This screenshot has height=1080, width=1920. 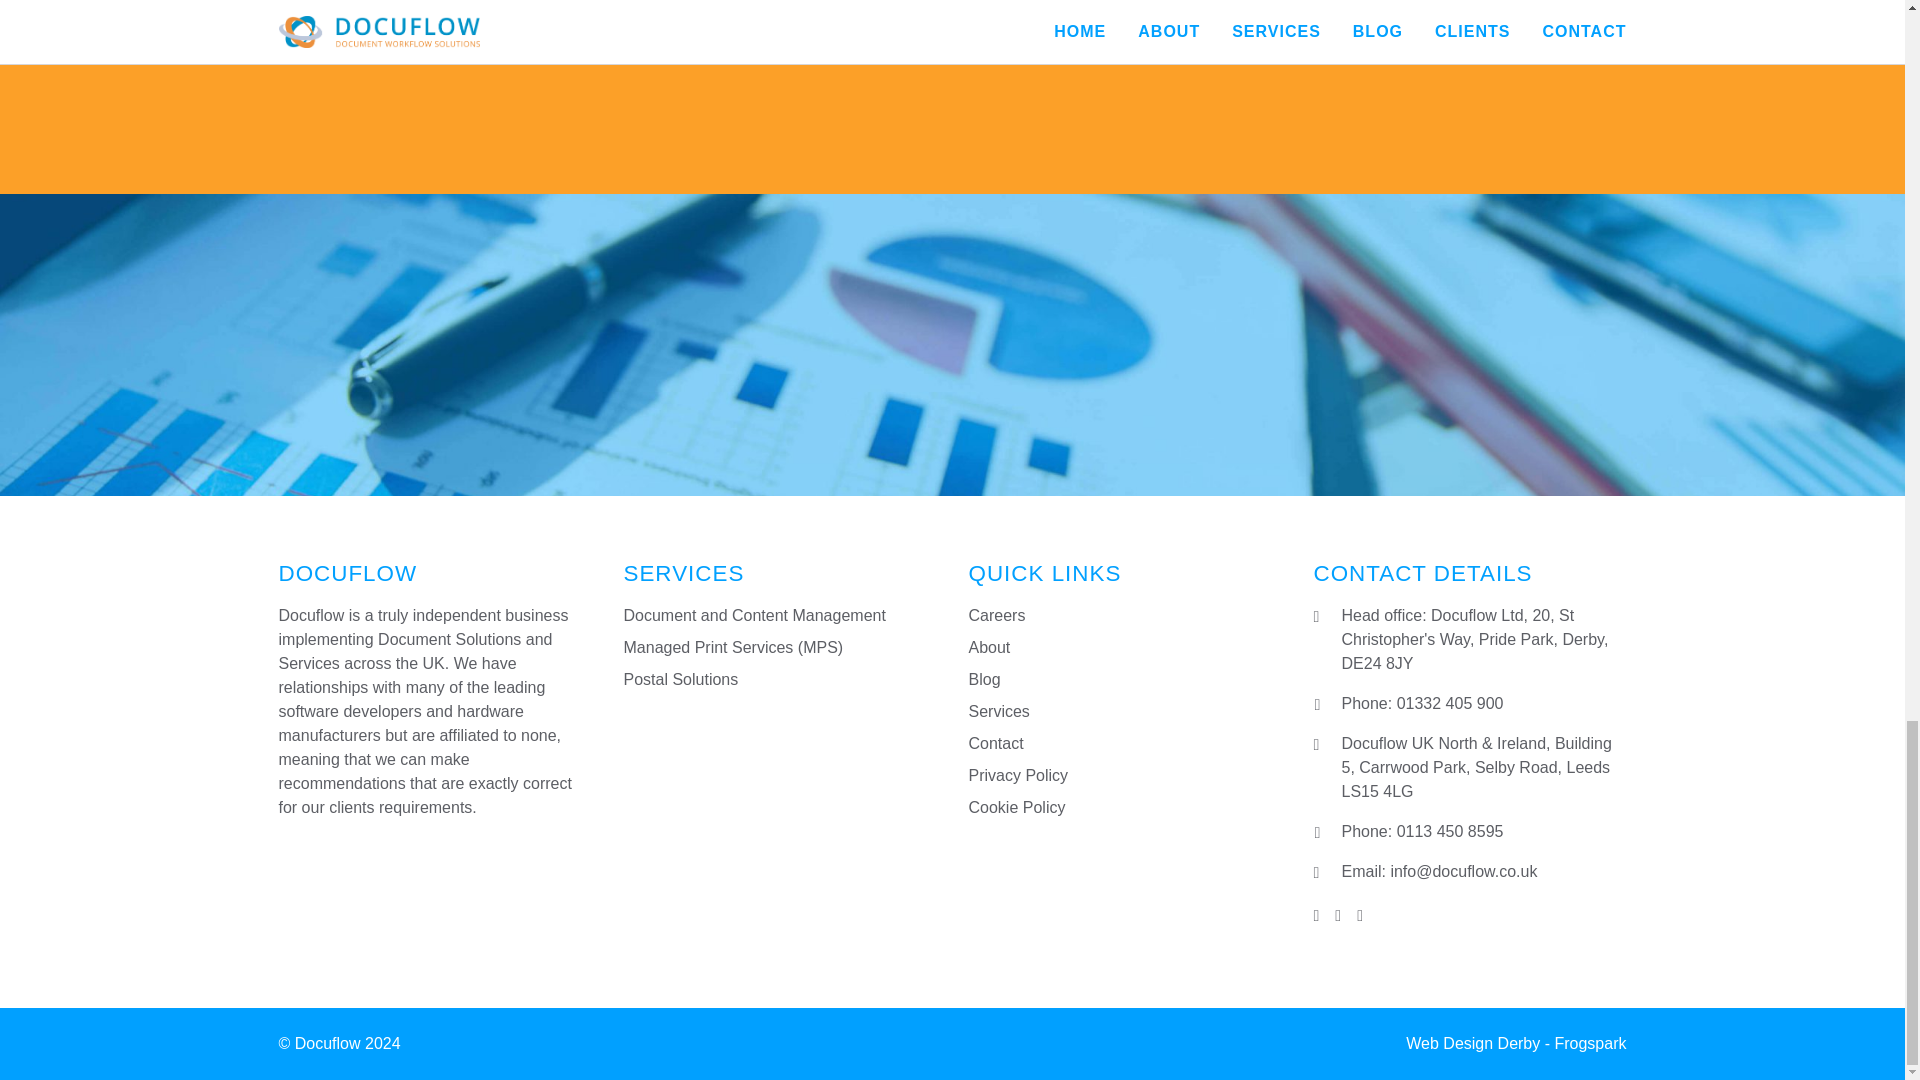 I want to click on 01332 405 900, so click(x=1450, y=703).